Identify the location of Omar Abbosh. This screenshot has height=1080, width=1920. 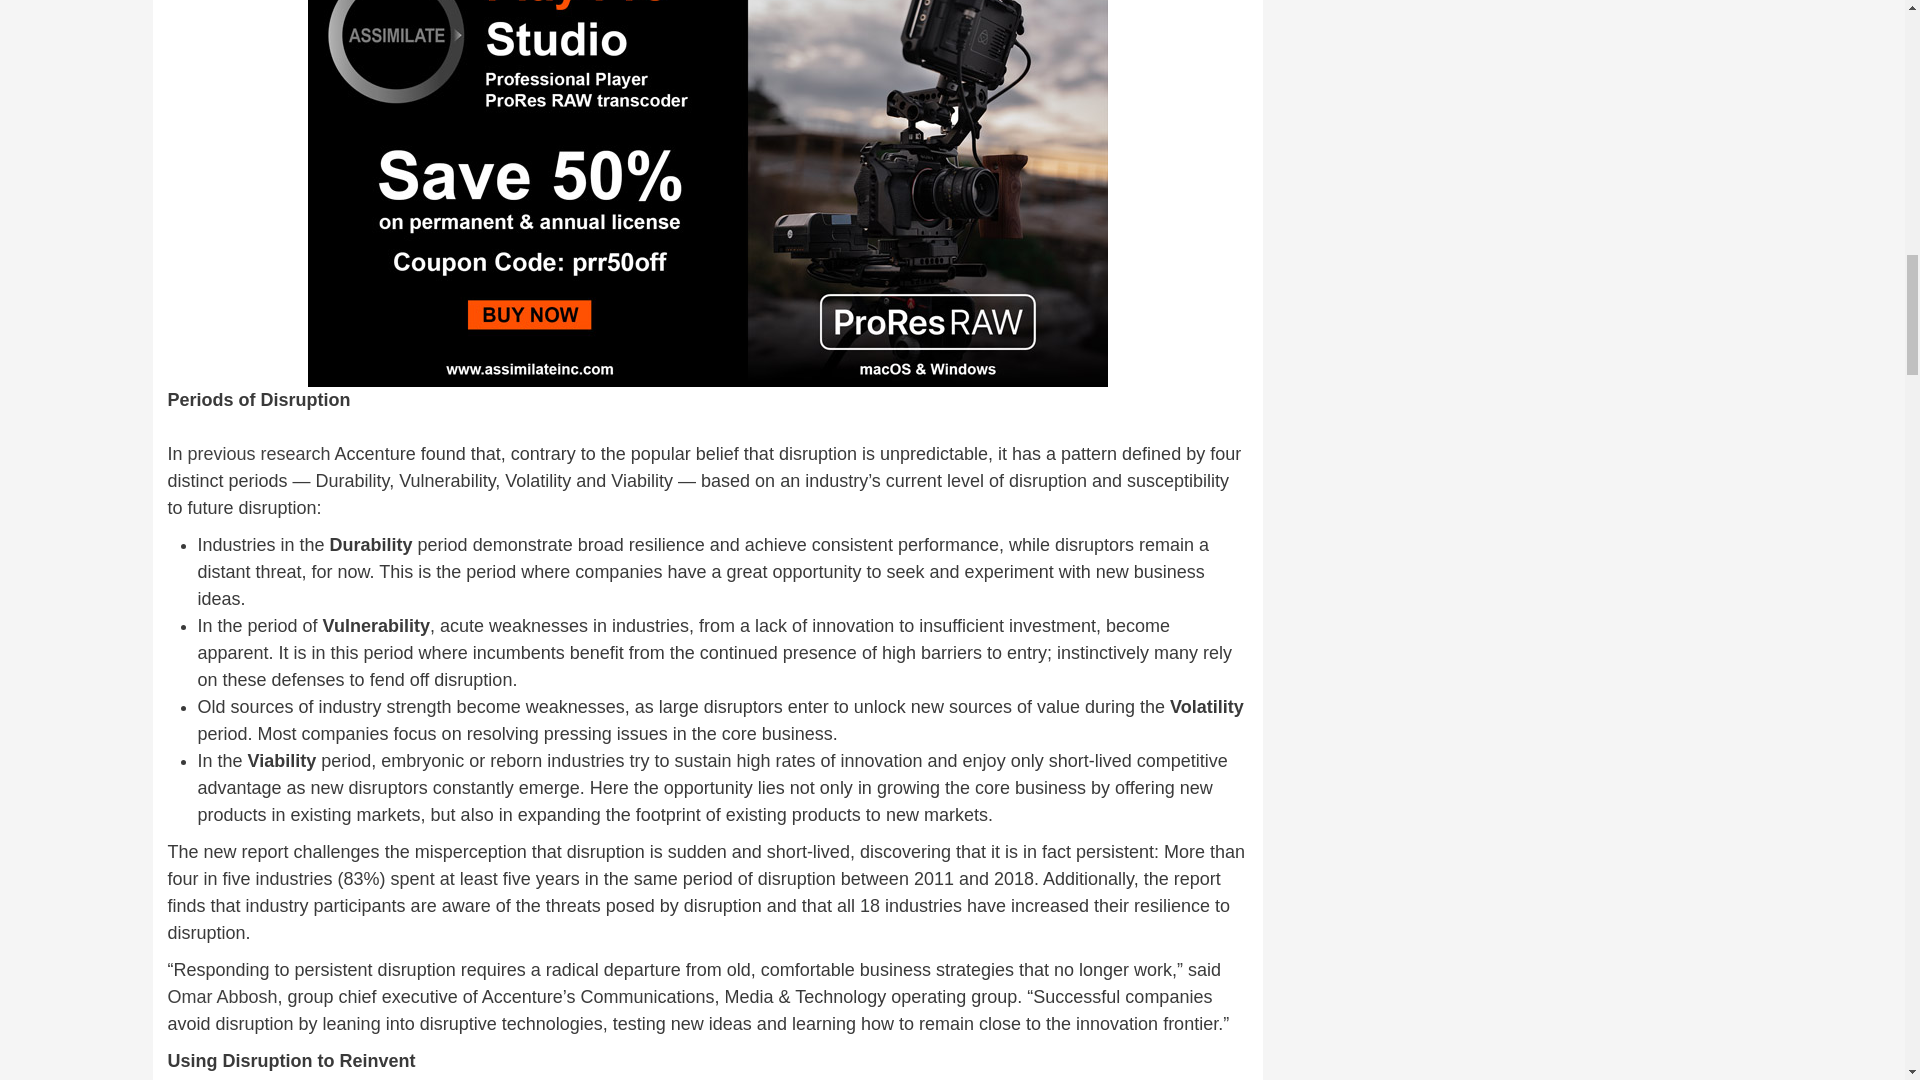
(223, 996).